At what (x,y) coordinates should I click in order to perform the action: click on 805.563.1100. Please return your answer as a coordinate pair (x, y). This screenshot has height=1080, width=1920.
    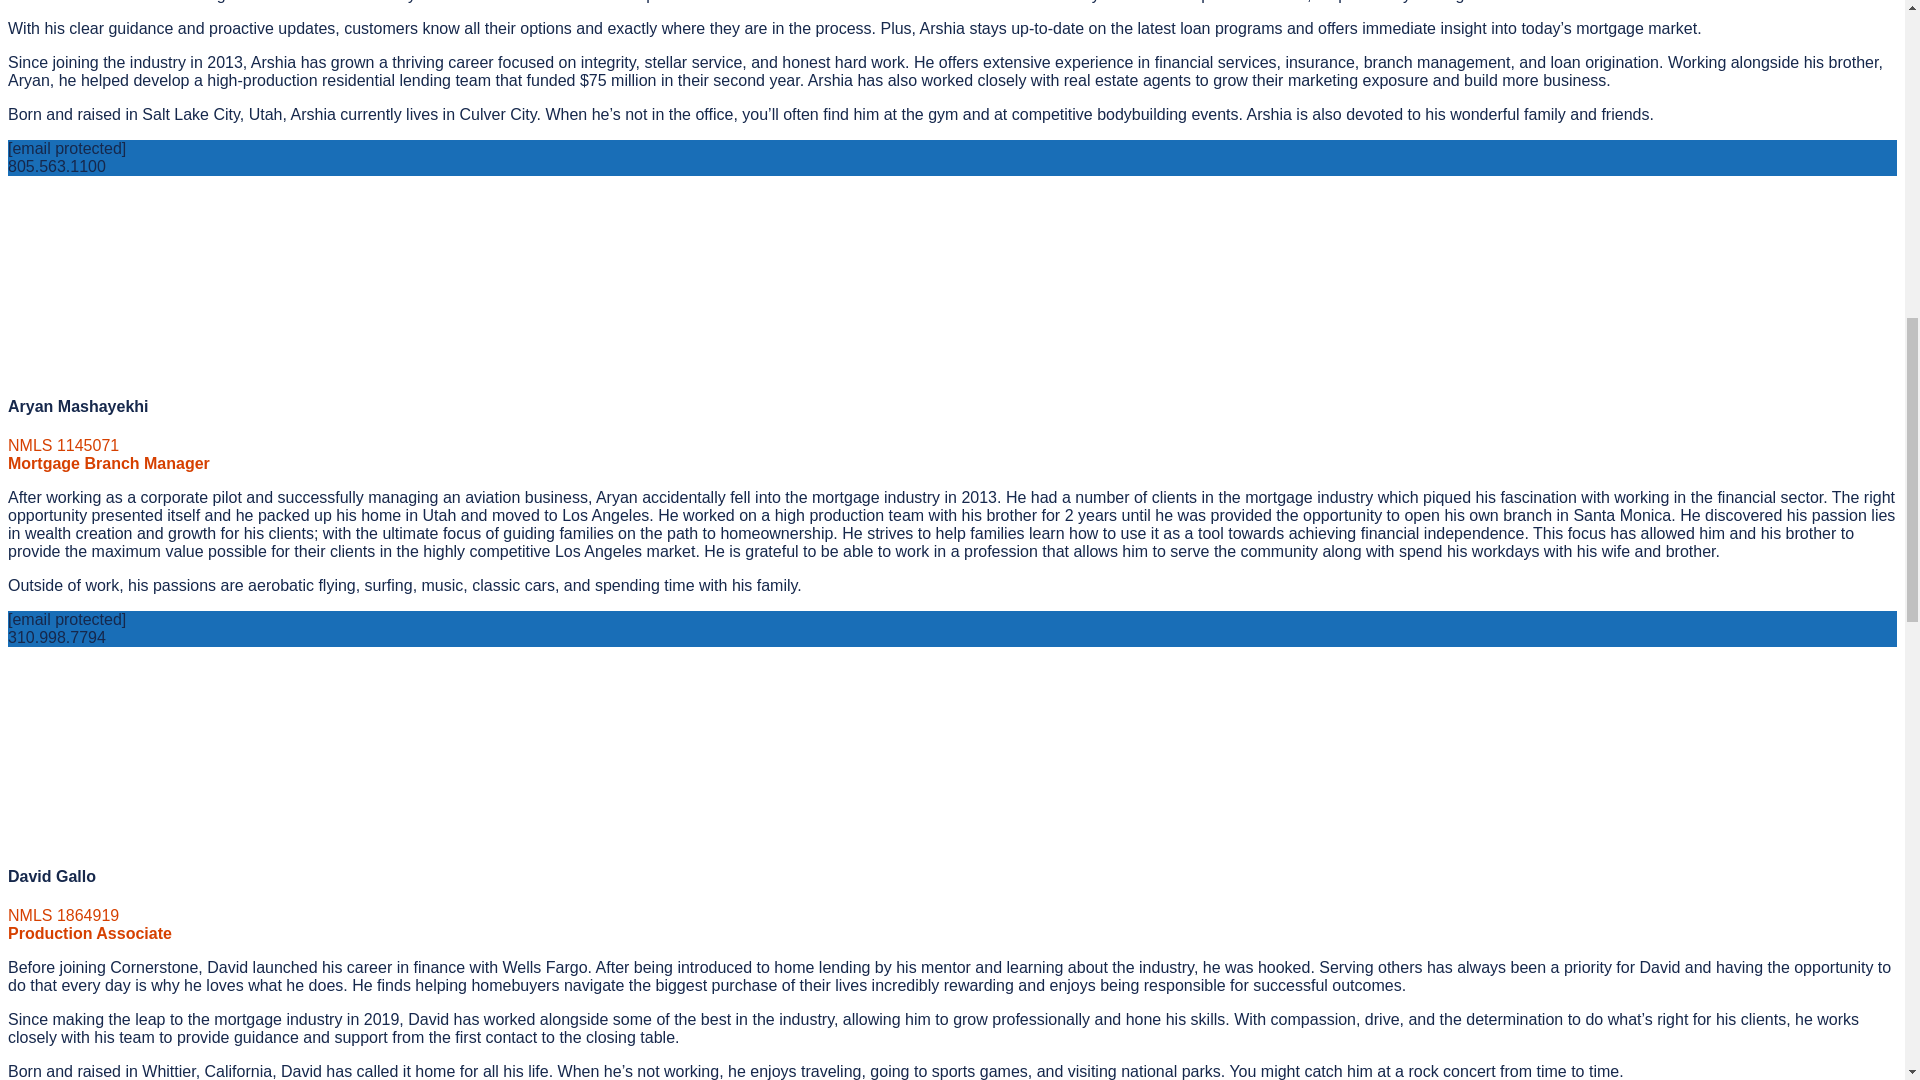
    Looking at the image, I should click on (56, 166).